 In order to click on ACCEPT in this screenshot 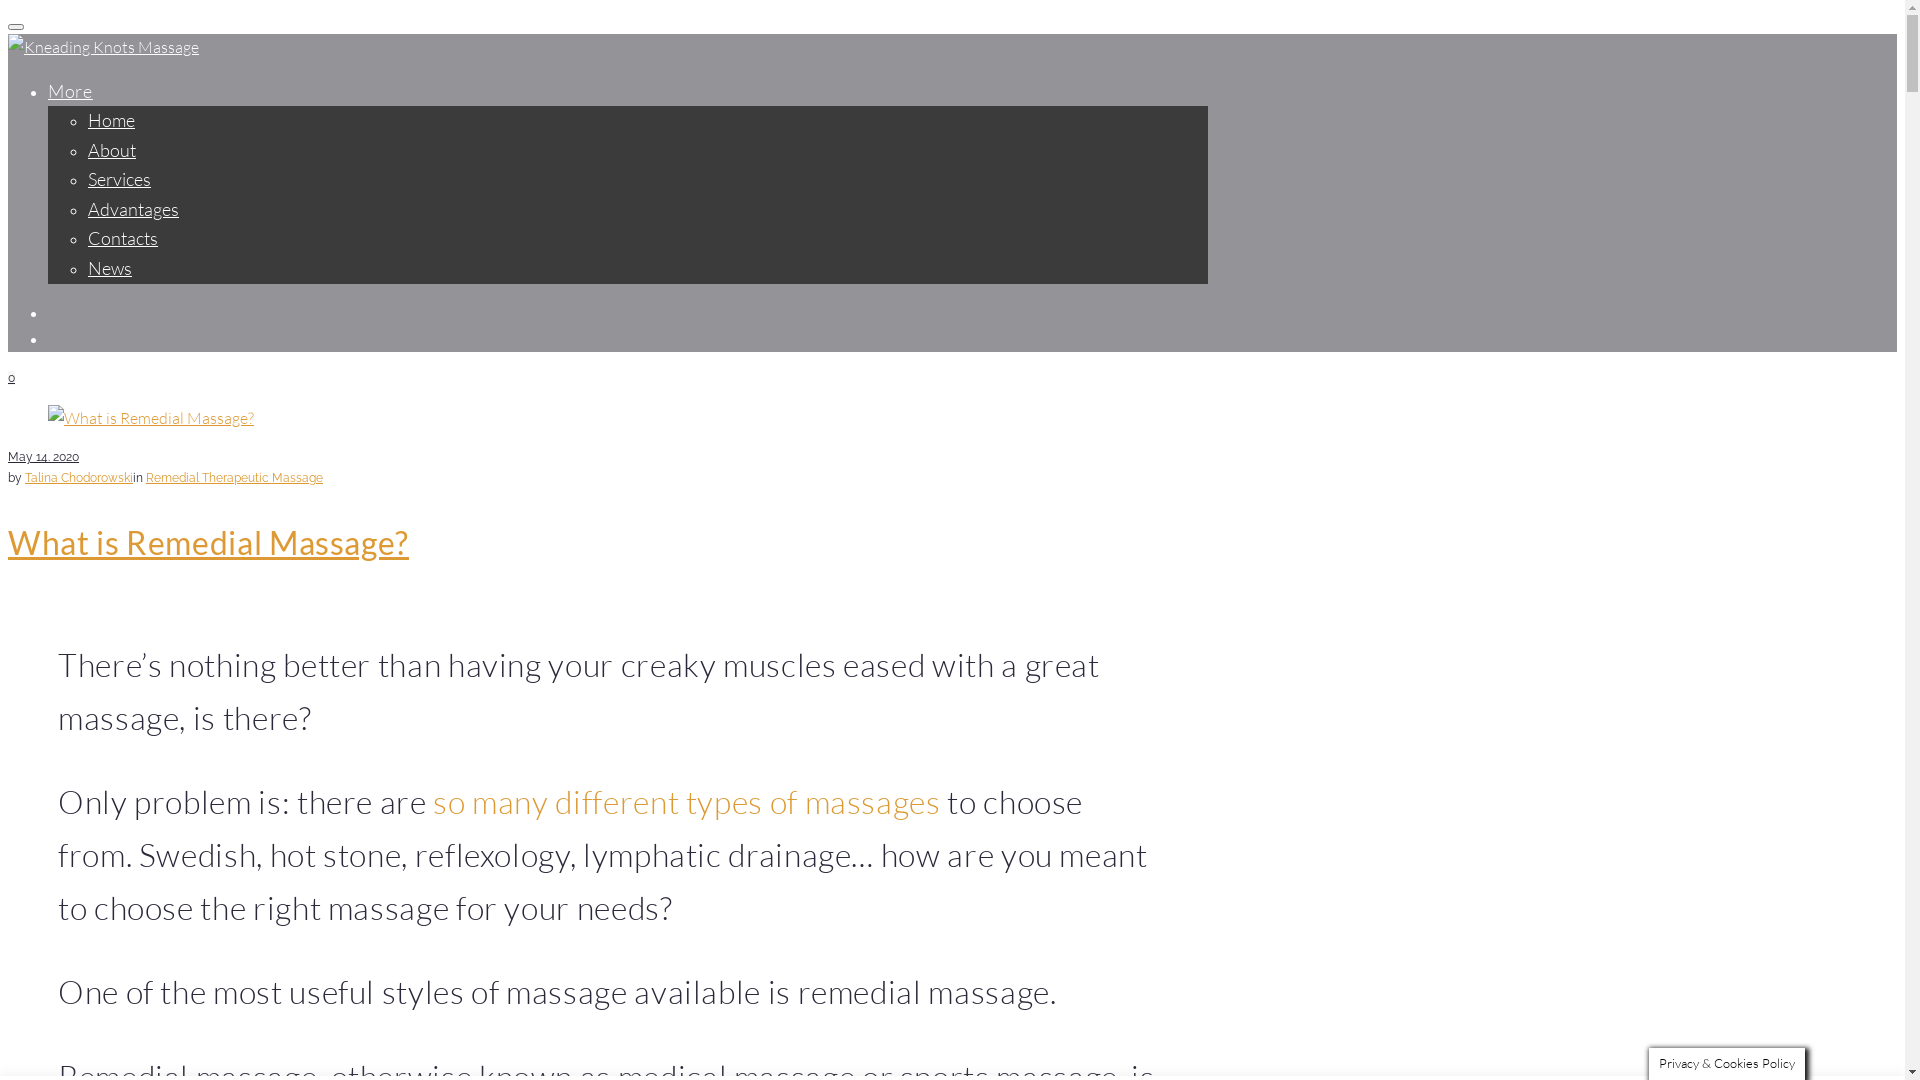, I will do `click(1398, 1048)`.